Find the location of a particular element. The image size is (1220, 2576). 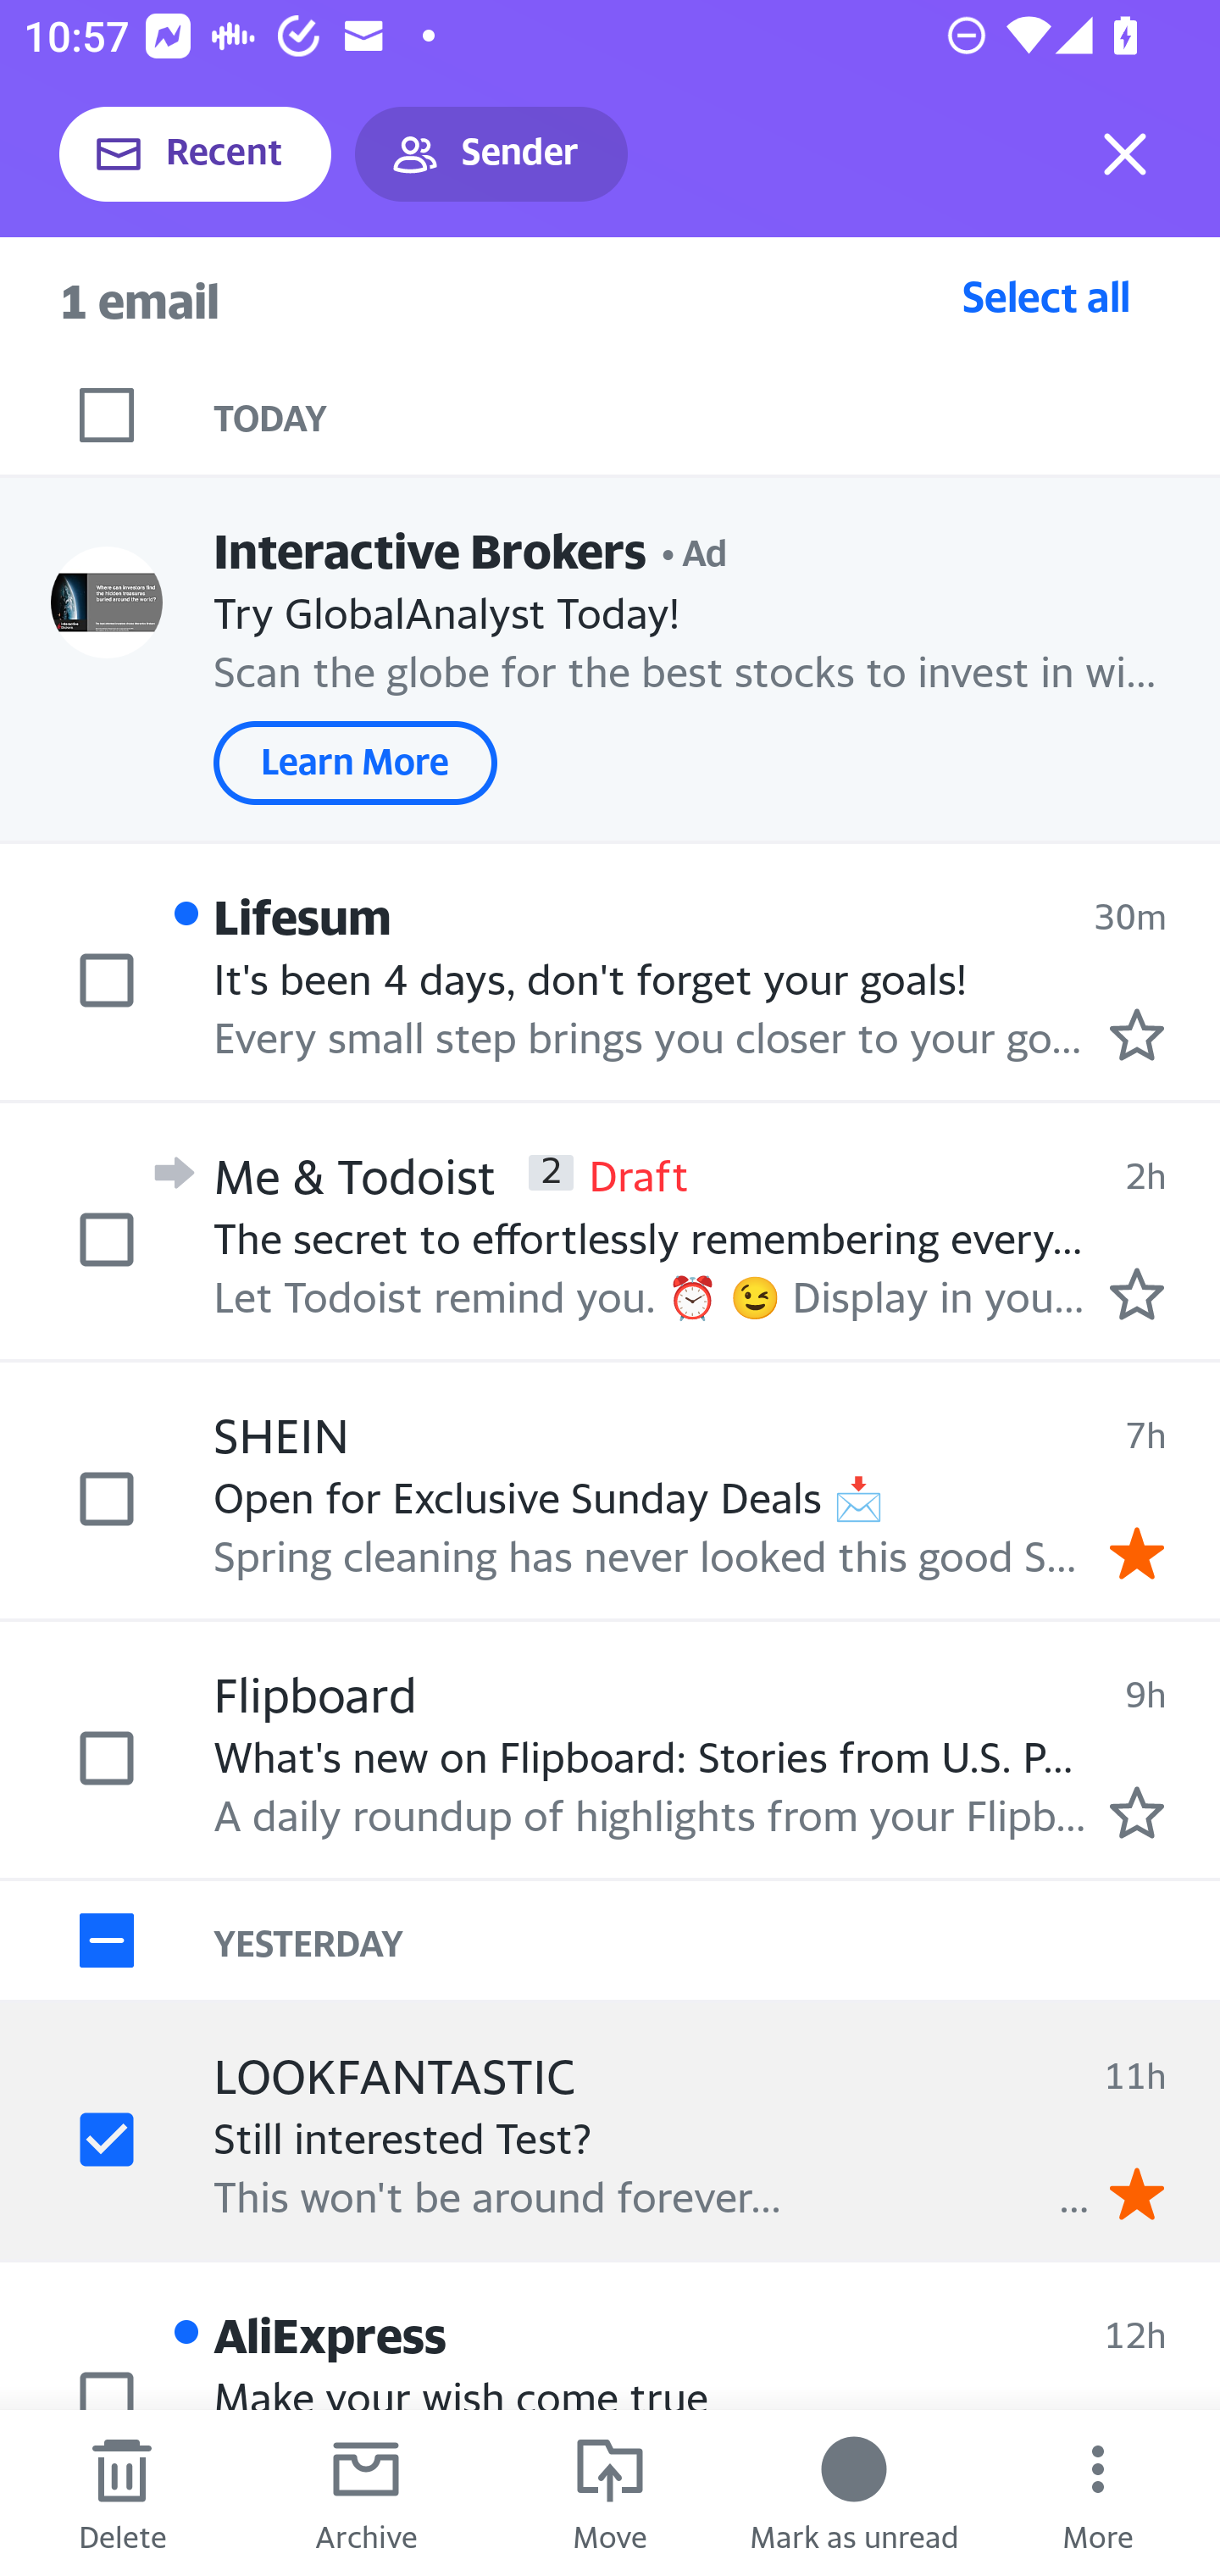

Exit selection mode is located at coordinates (1125, 154).